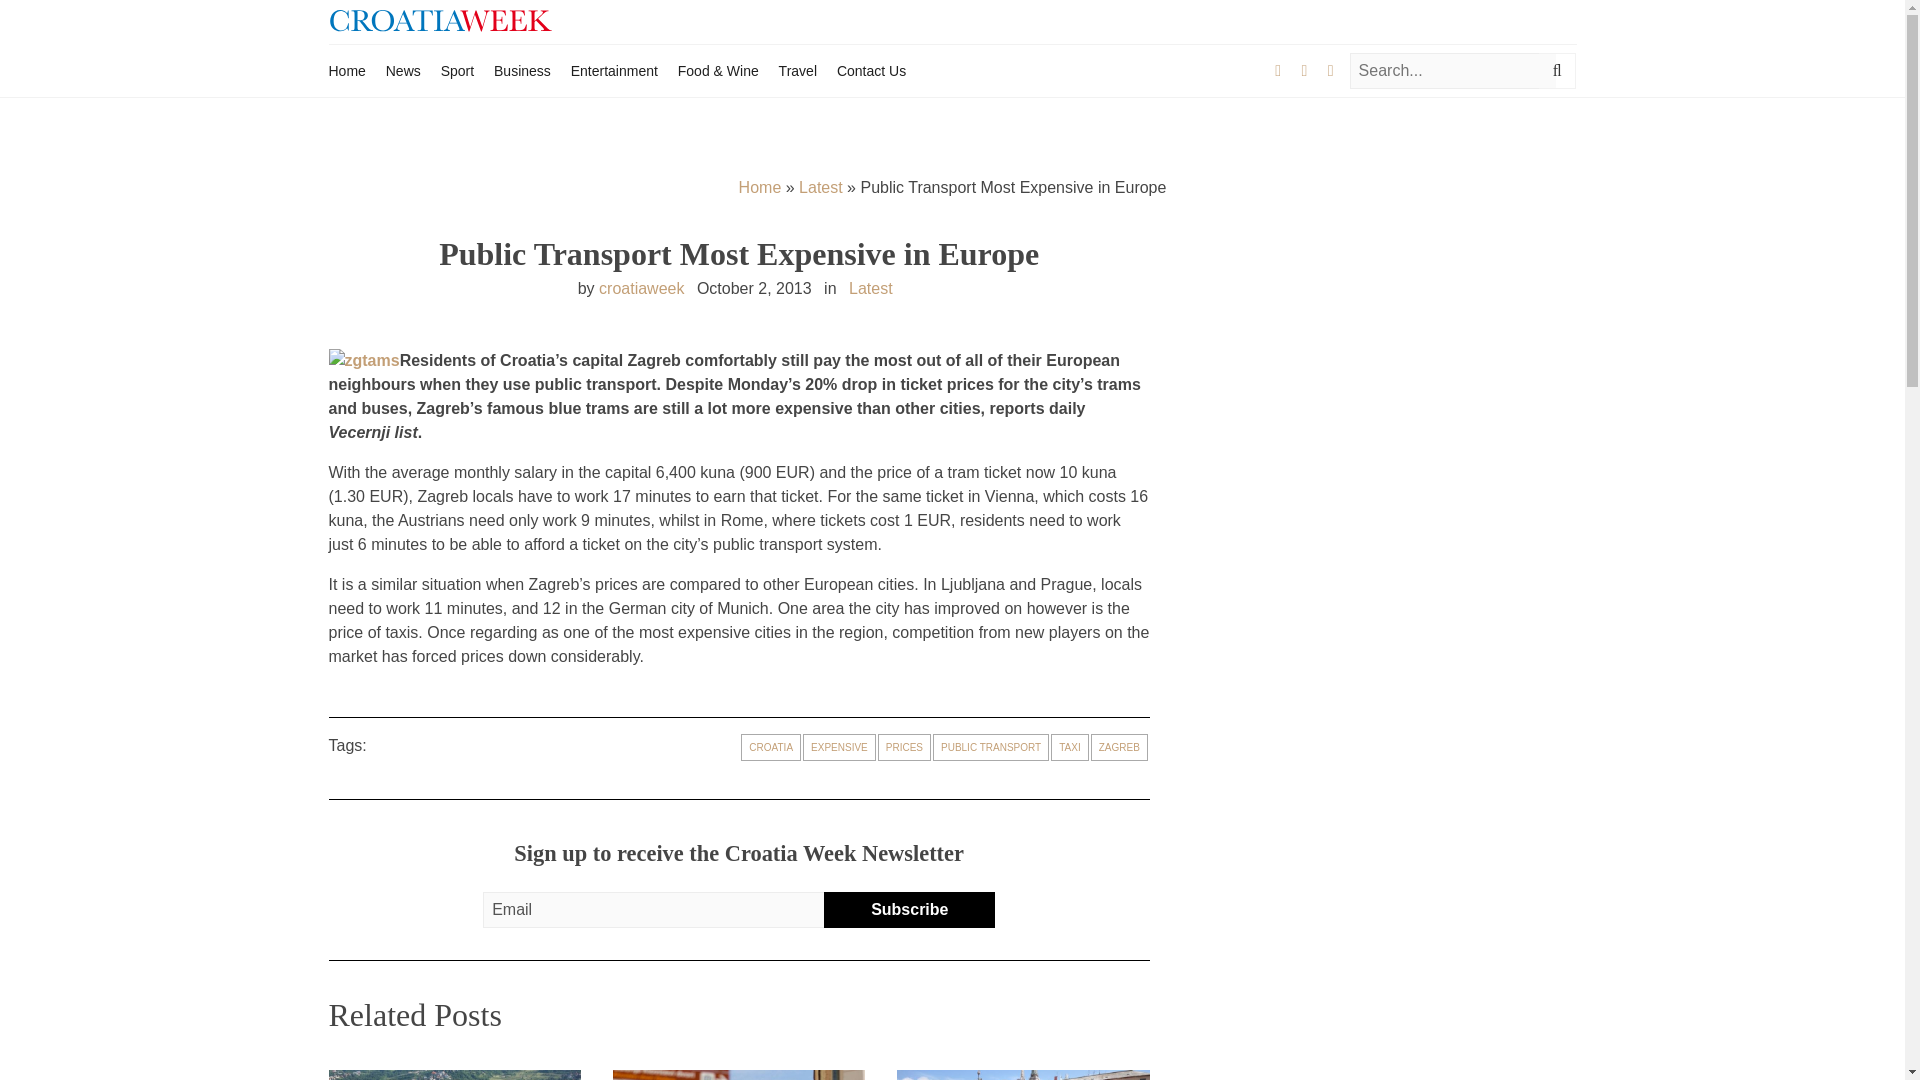 This screenshot has width=1920, height=1080. I want to click on Contact Us, so click(872, 70).